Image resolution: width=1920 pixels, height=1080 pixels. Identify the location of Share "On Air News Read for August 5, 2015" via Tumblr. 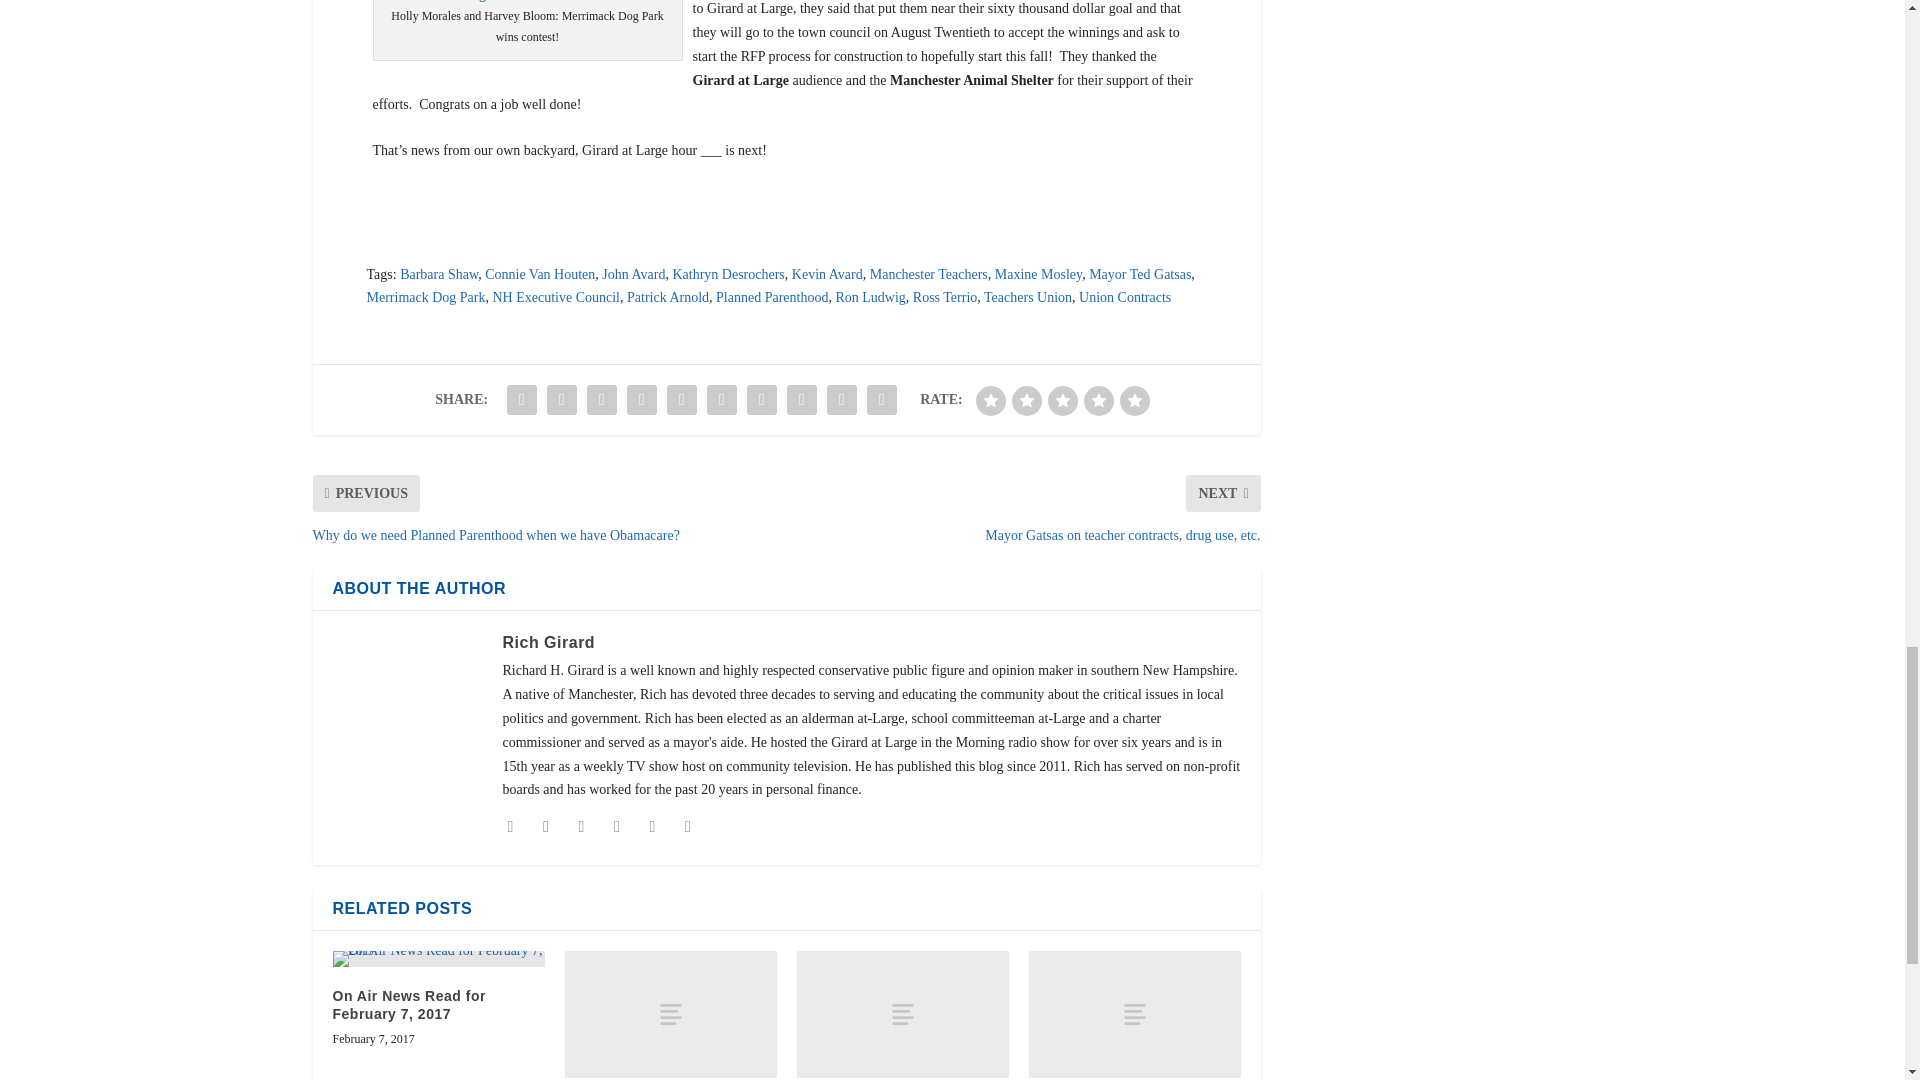
(642, 400).